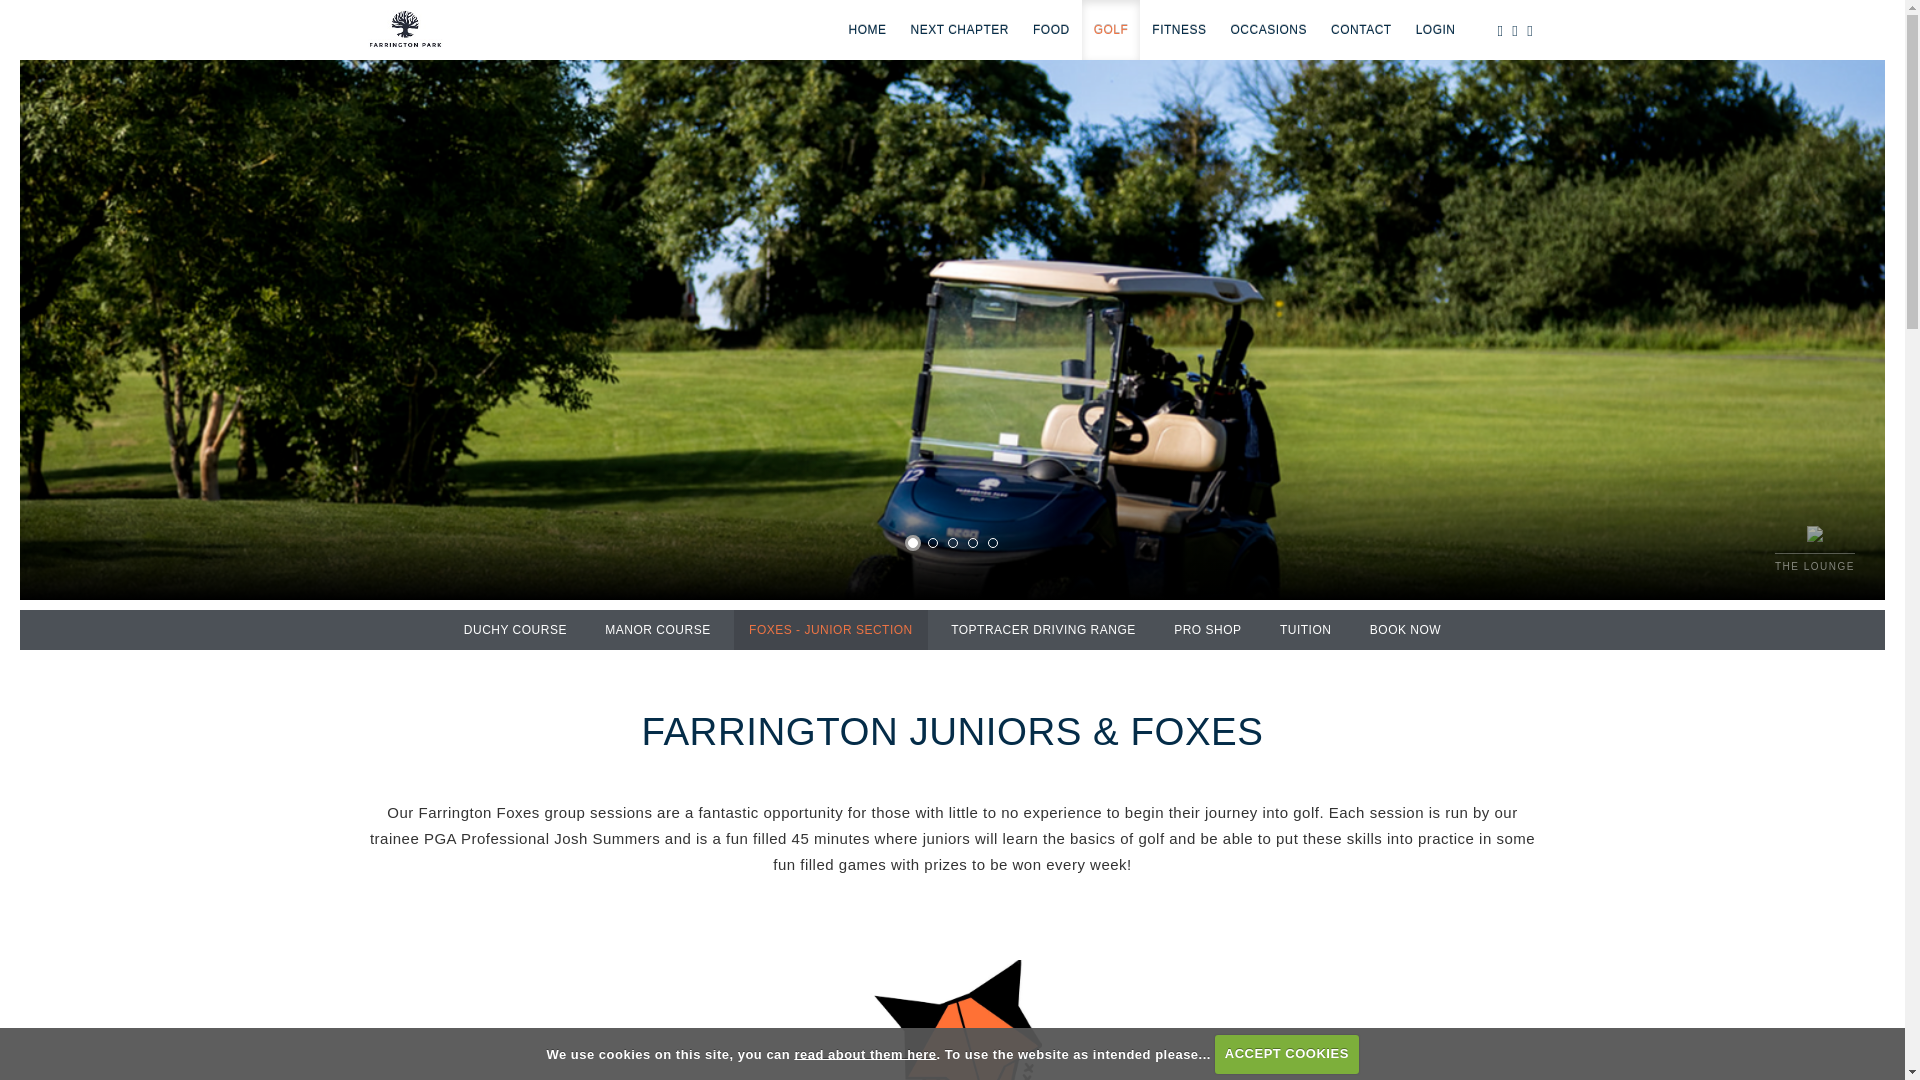 The image size is (1920, 1080). What do you see at coordinates (932, 542) in the screenshot?
I see `2` at bounding box center [932, 542].